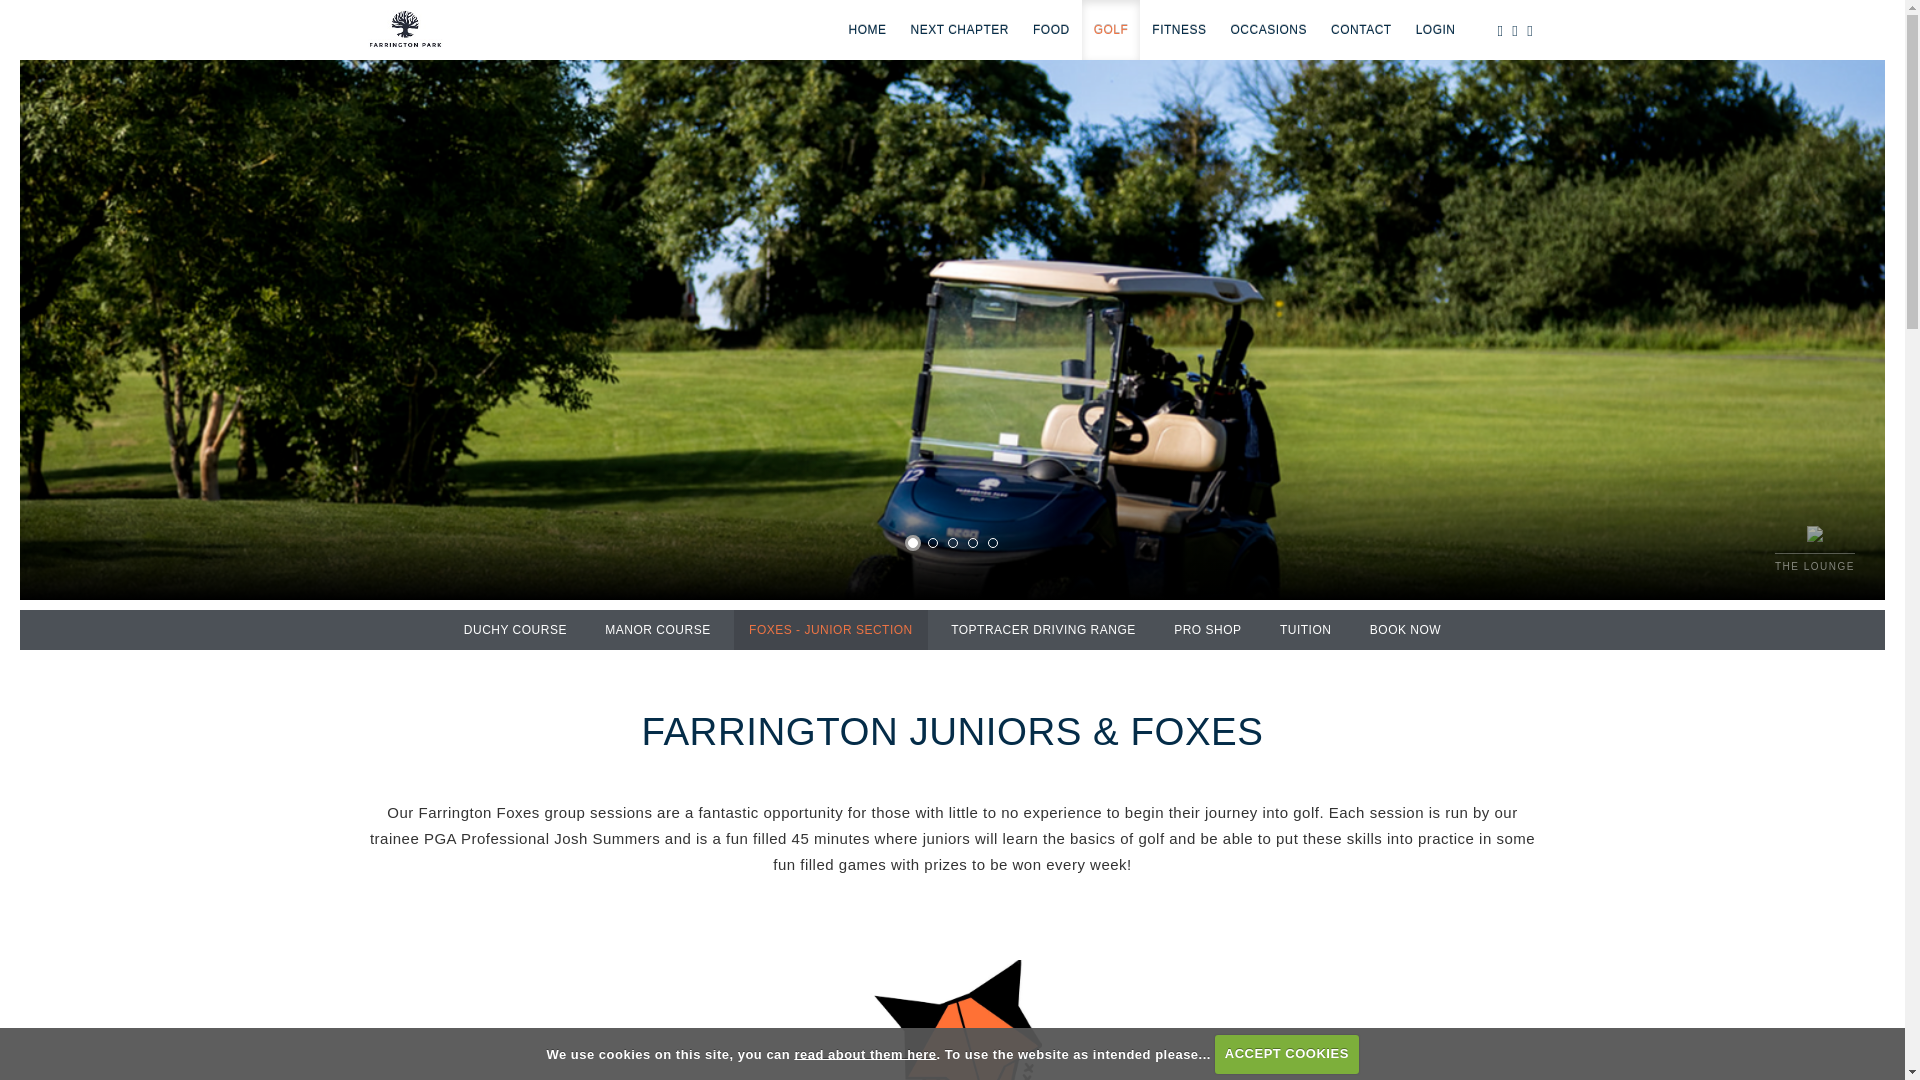 The image size is (1920, 1080). What do you see at coordinates (932, 542) in the screenshot?
I see `2` at bounding box center [932, 542].